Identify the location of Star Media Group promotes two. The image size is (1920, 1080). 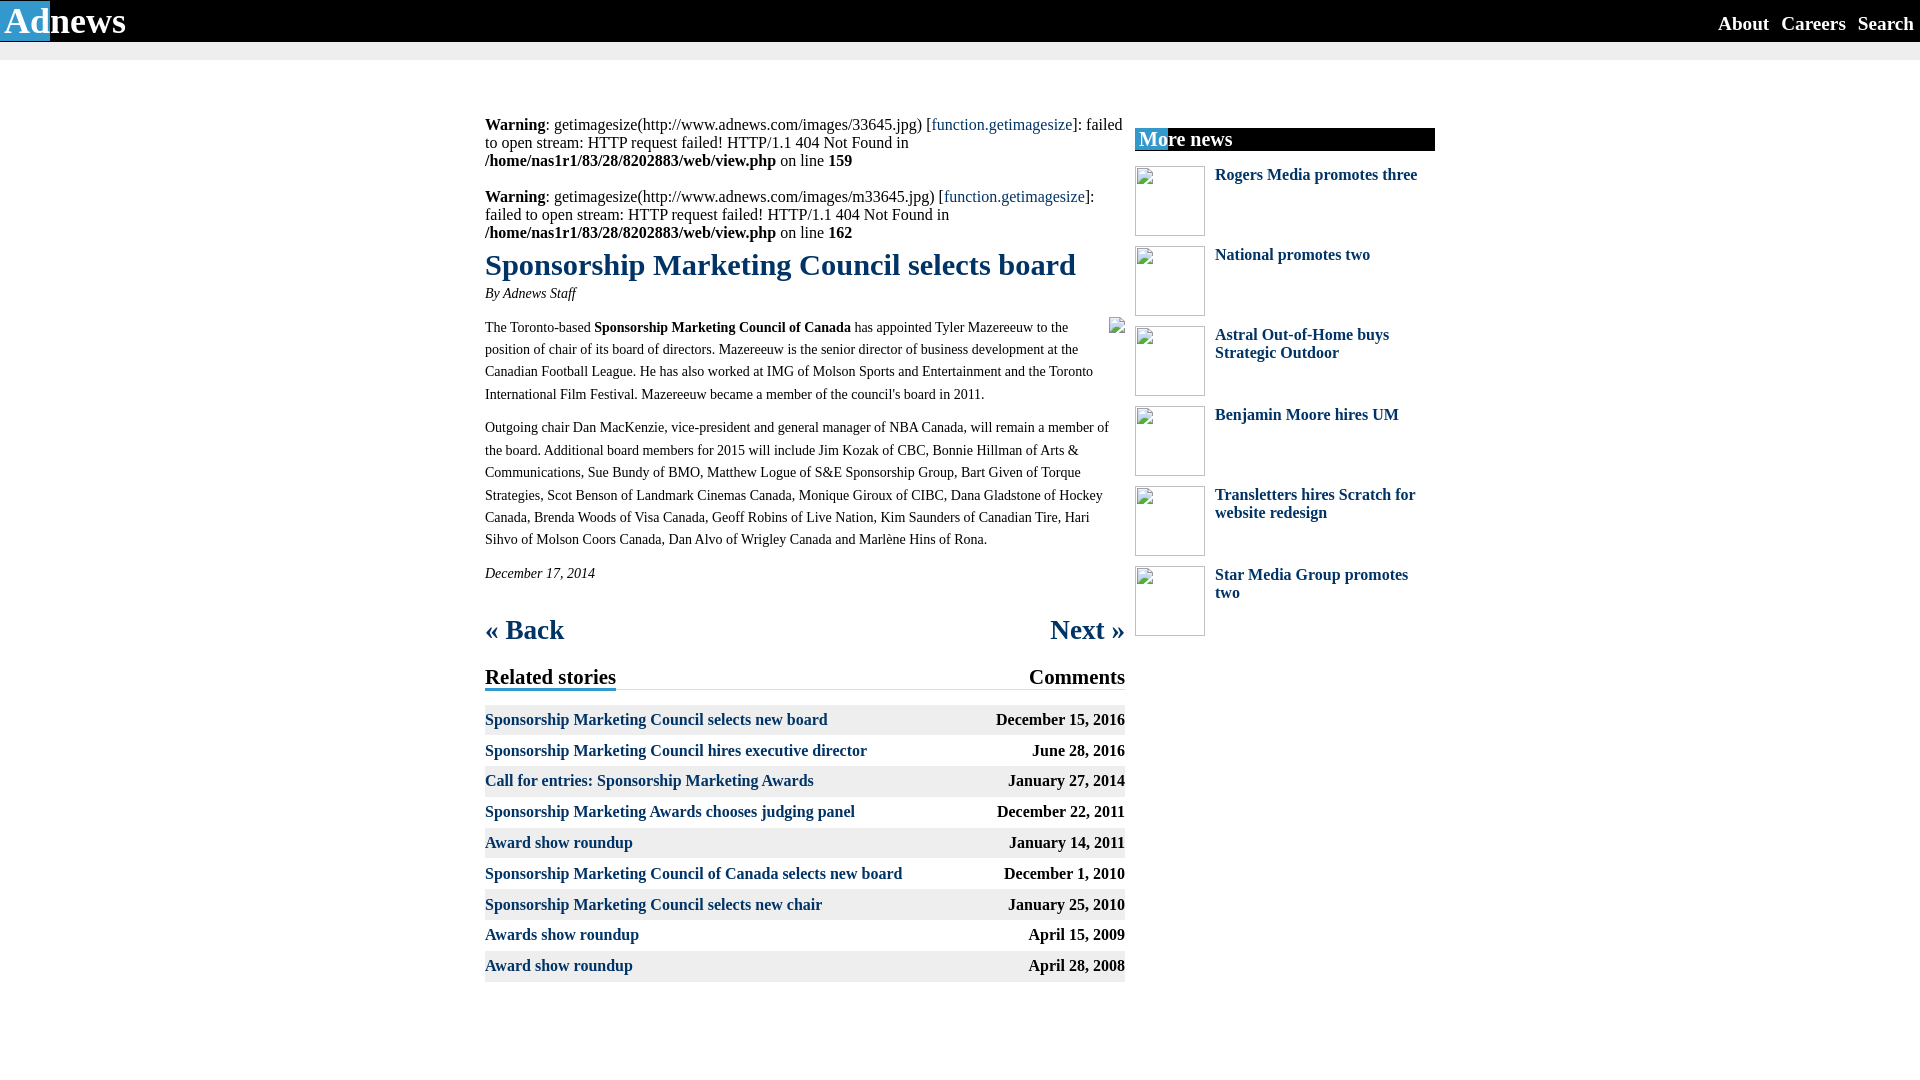
(1311, 582).